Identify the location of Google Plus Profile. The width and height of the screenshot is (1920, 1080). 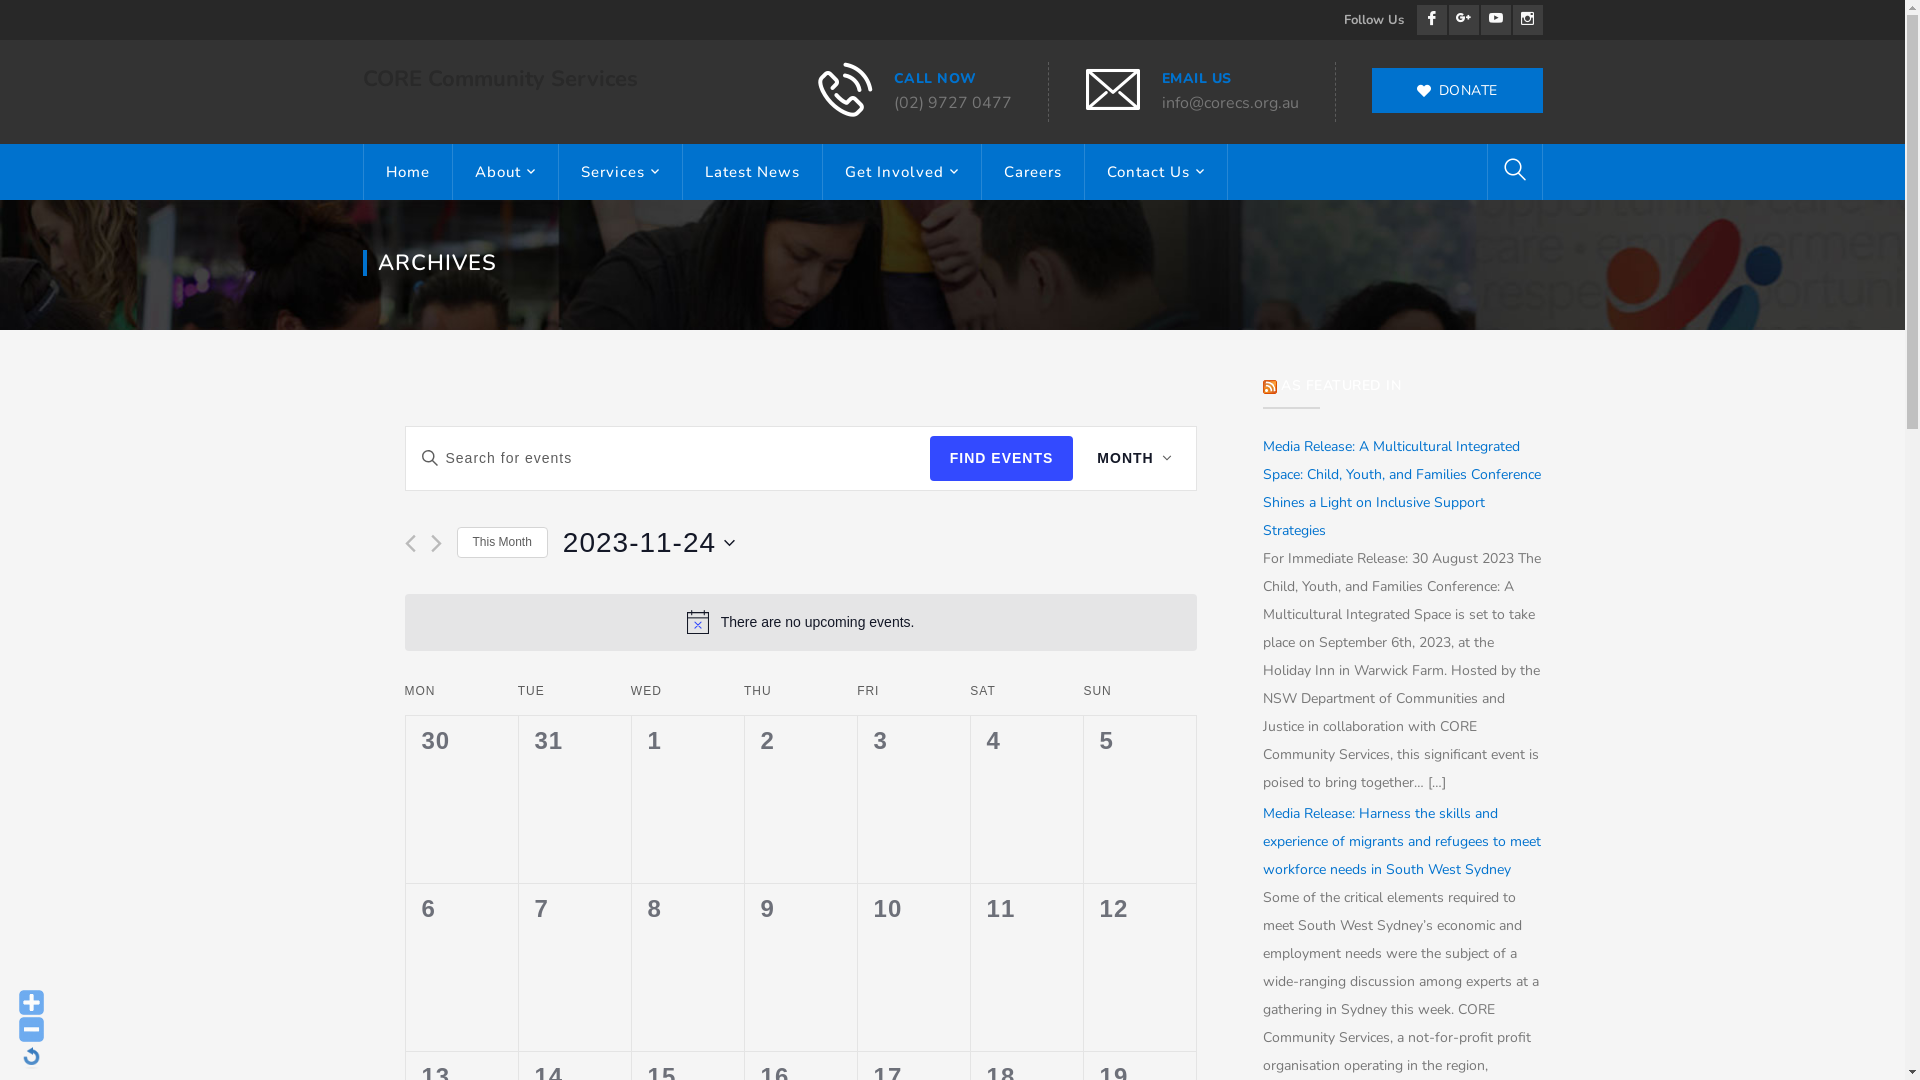
(1463, 20).